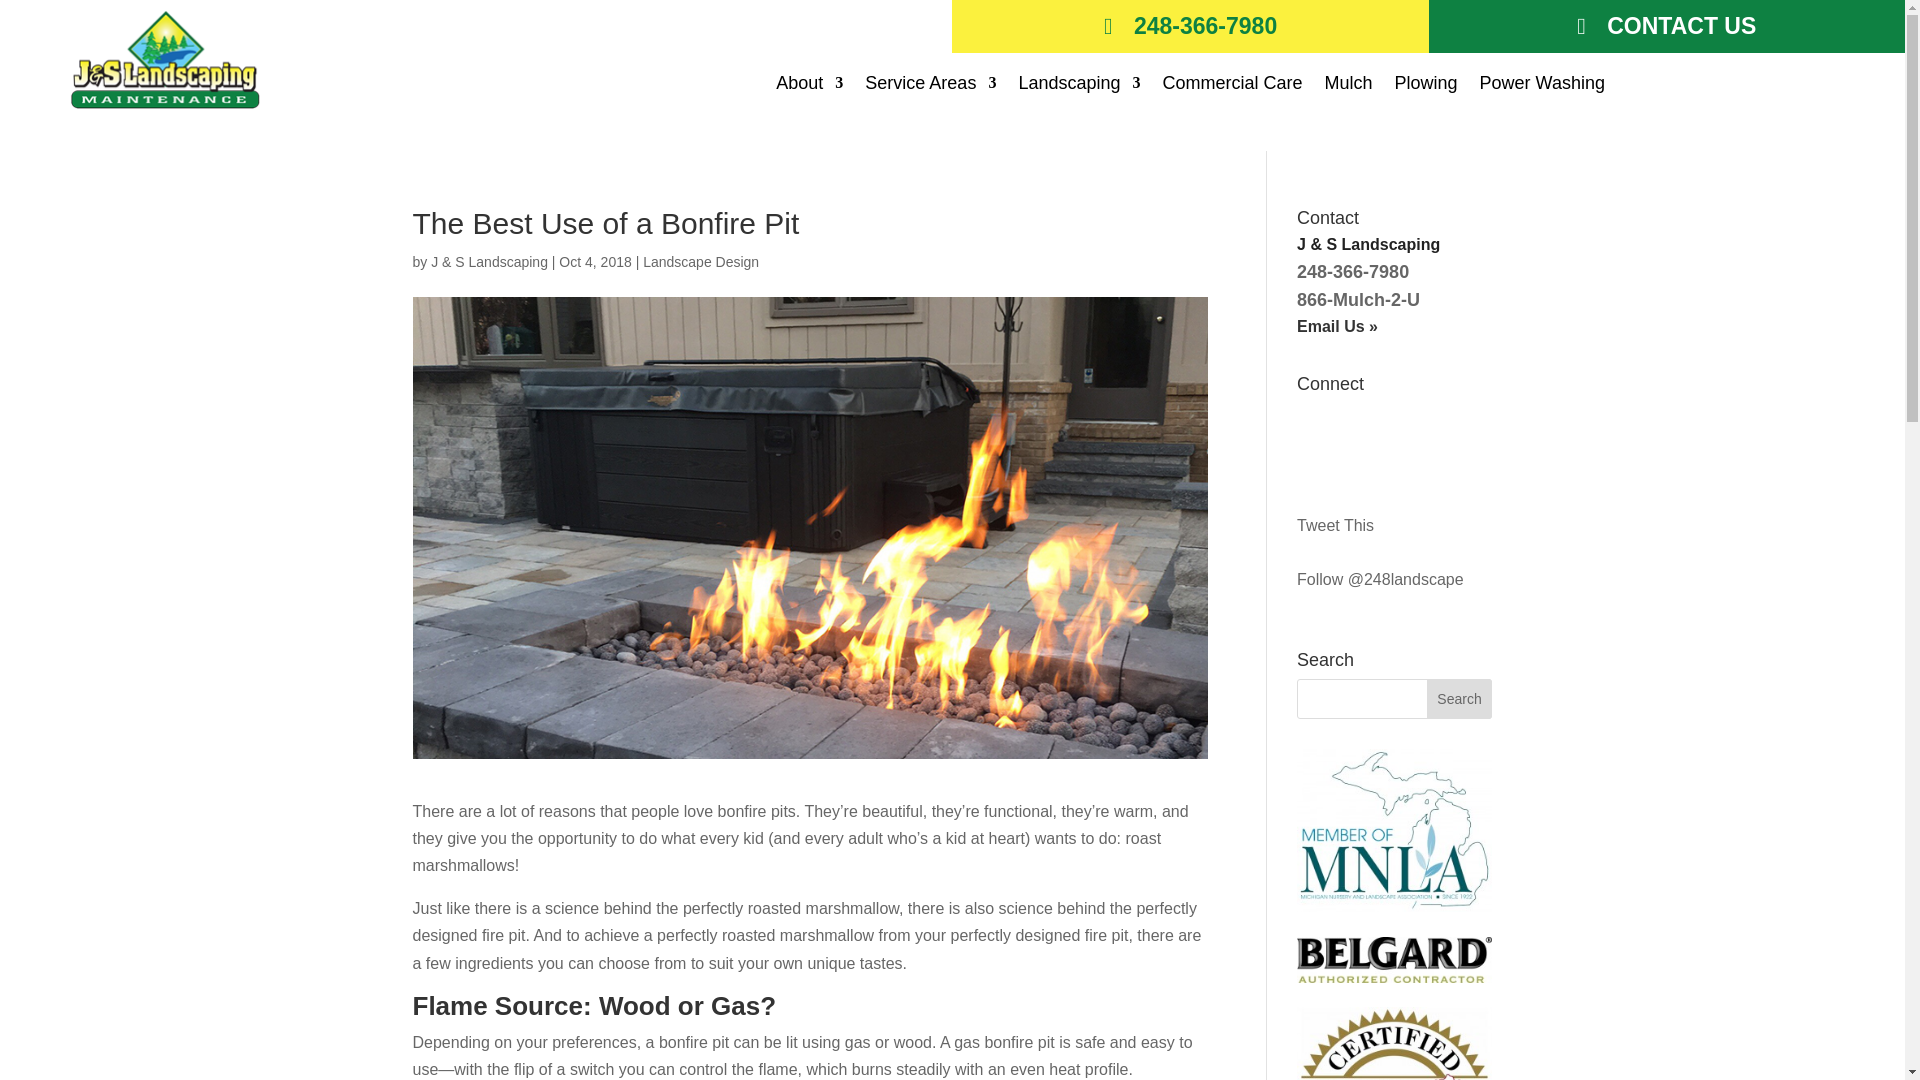 This screenshot has height=1080, width=1920. Describe the element at coordinates (1353, 272) in the screenshot. I see `248-366-7980` at that location.